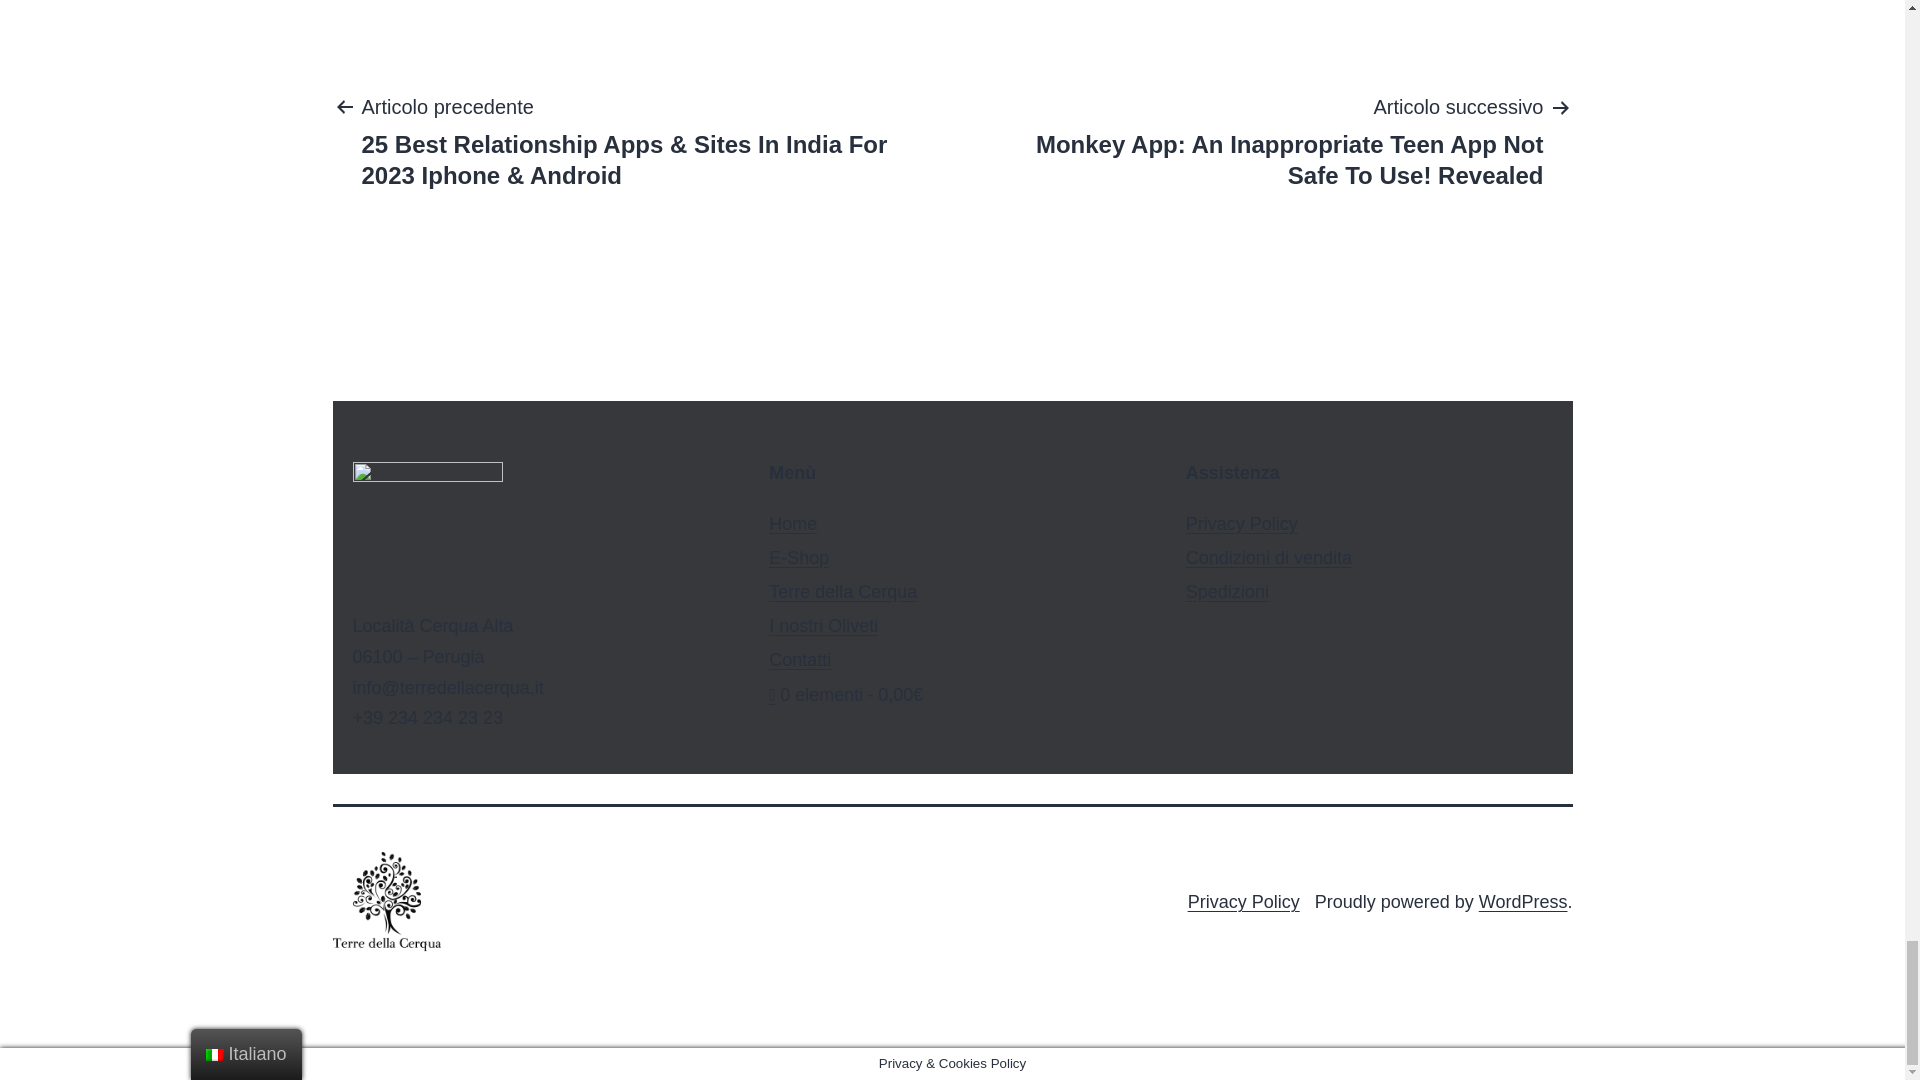  What do you see at coordinates (823, 626) in the screenshot?
I see `I nostri Oliveti` at bounding box center [823, 626].